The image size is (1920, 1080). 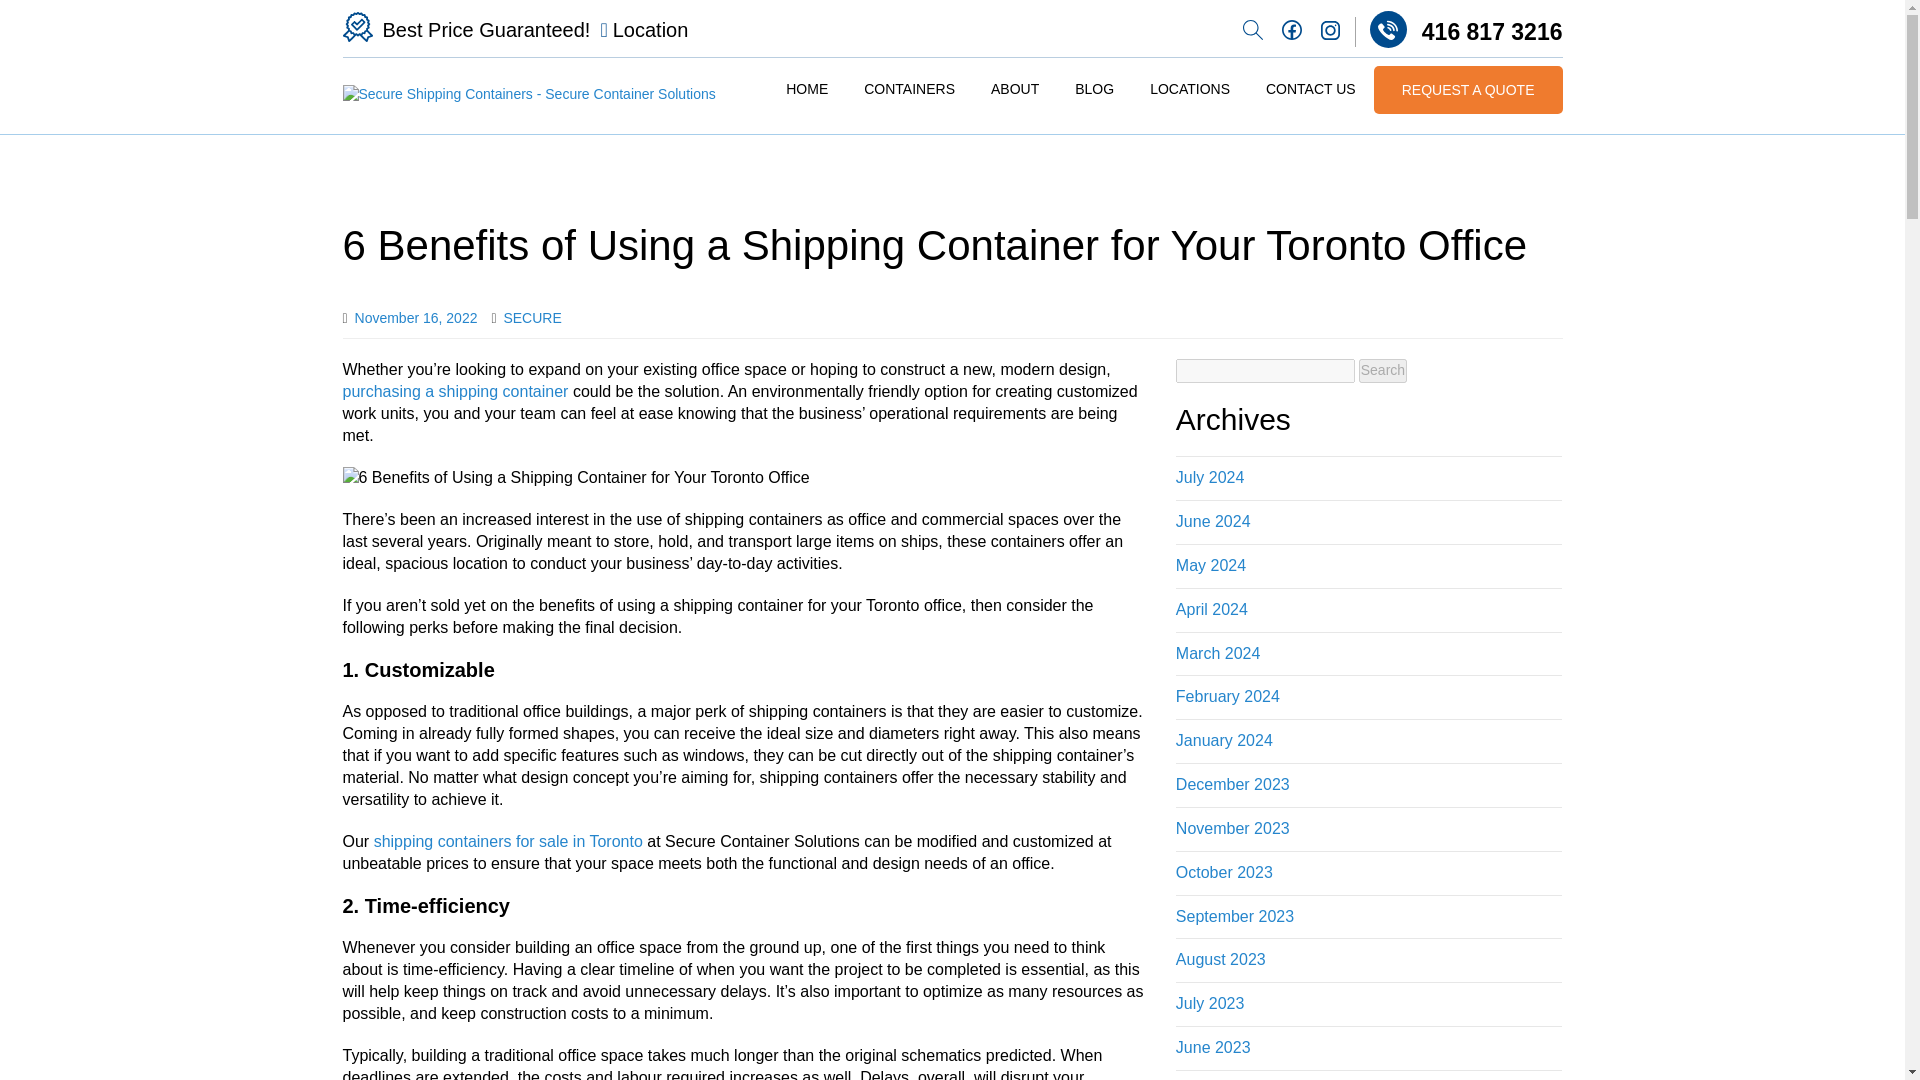 I want to click on Search, so click(x=1383, y=370).